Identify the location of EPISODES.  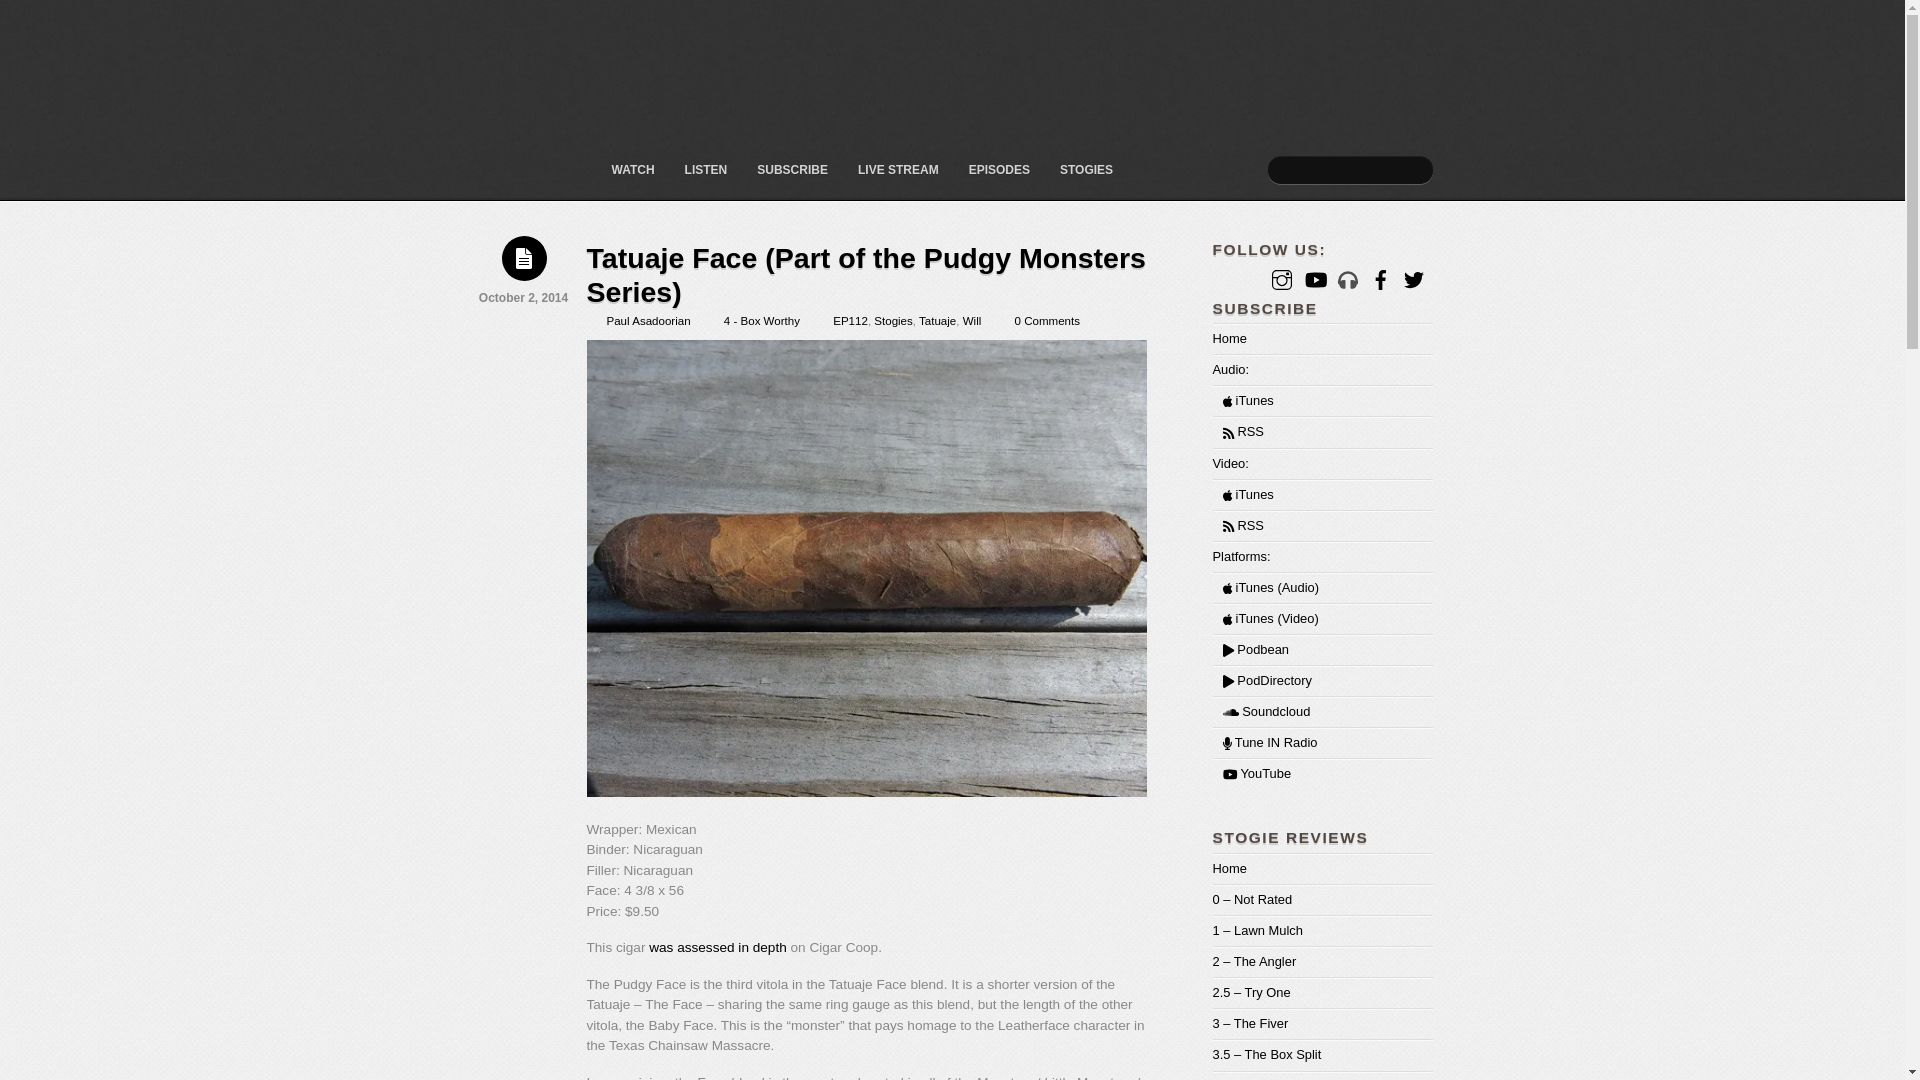
(999, 170).